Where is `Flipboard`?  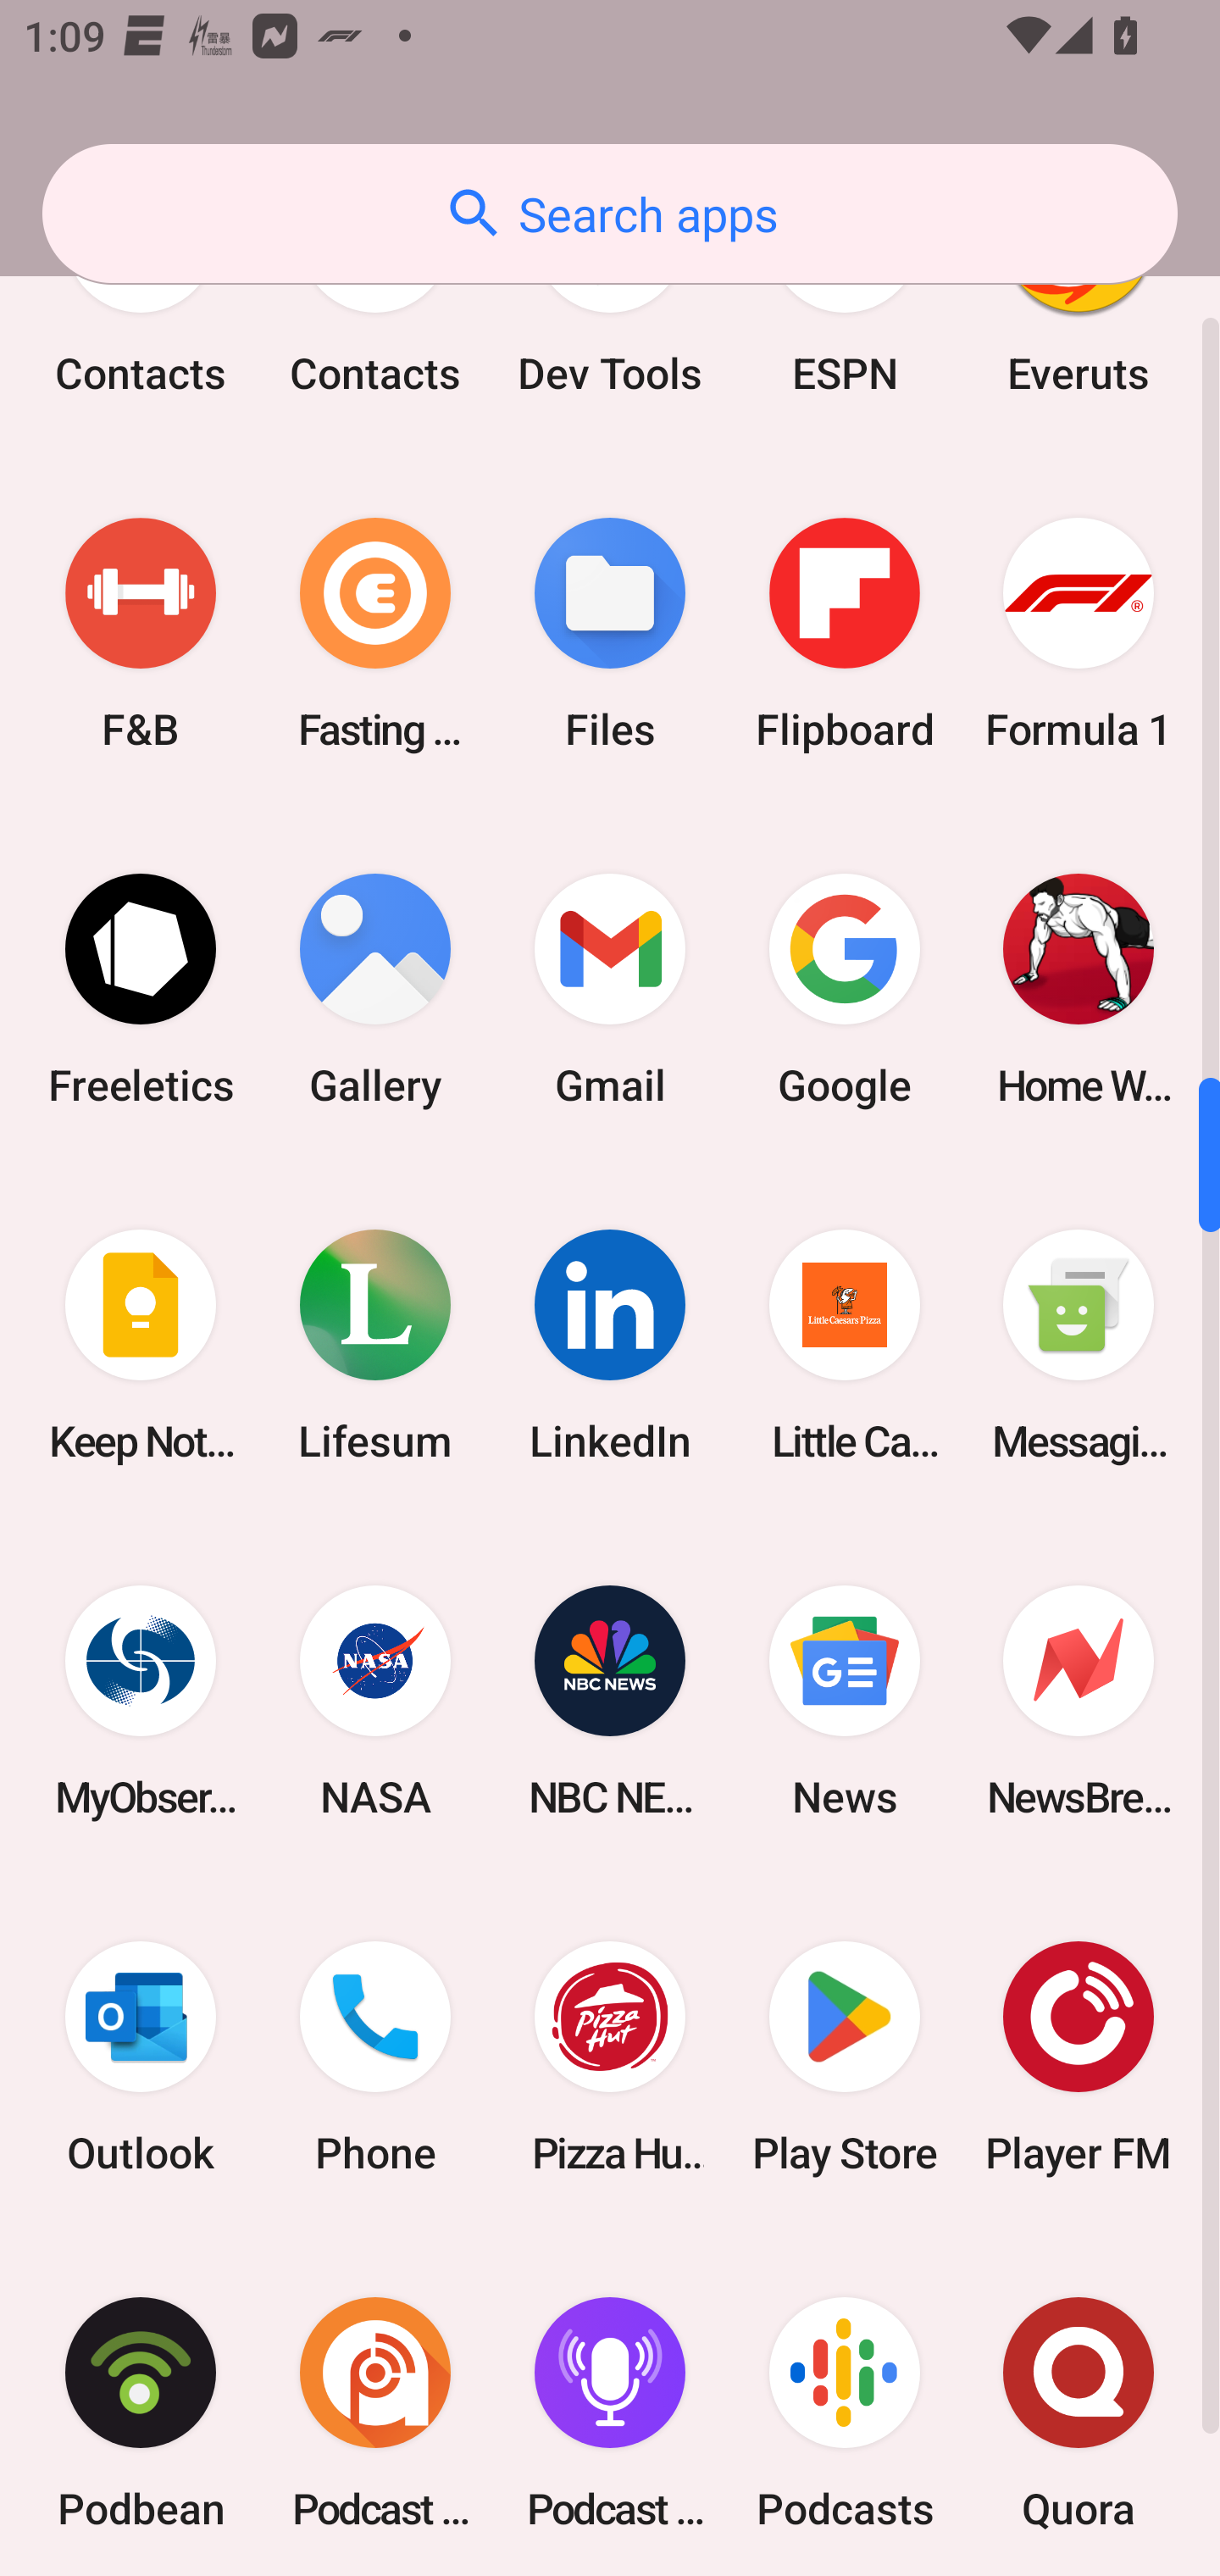
Flipboard is located at coordinates (844, 634).